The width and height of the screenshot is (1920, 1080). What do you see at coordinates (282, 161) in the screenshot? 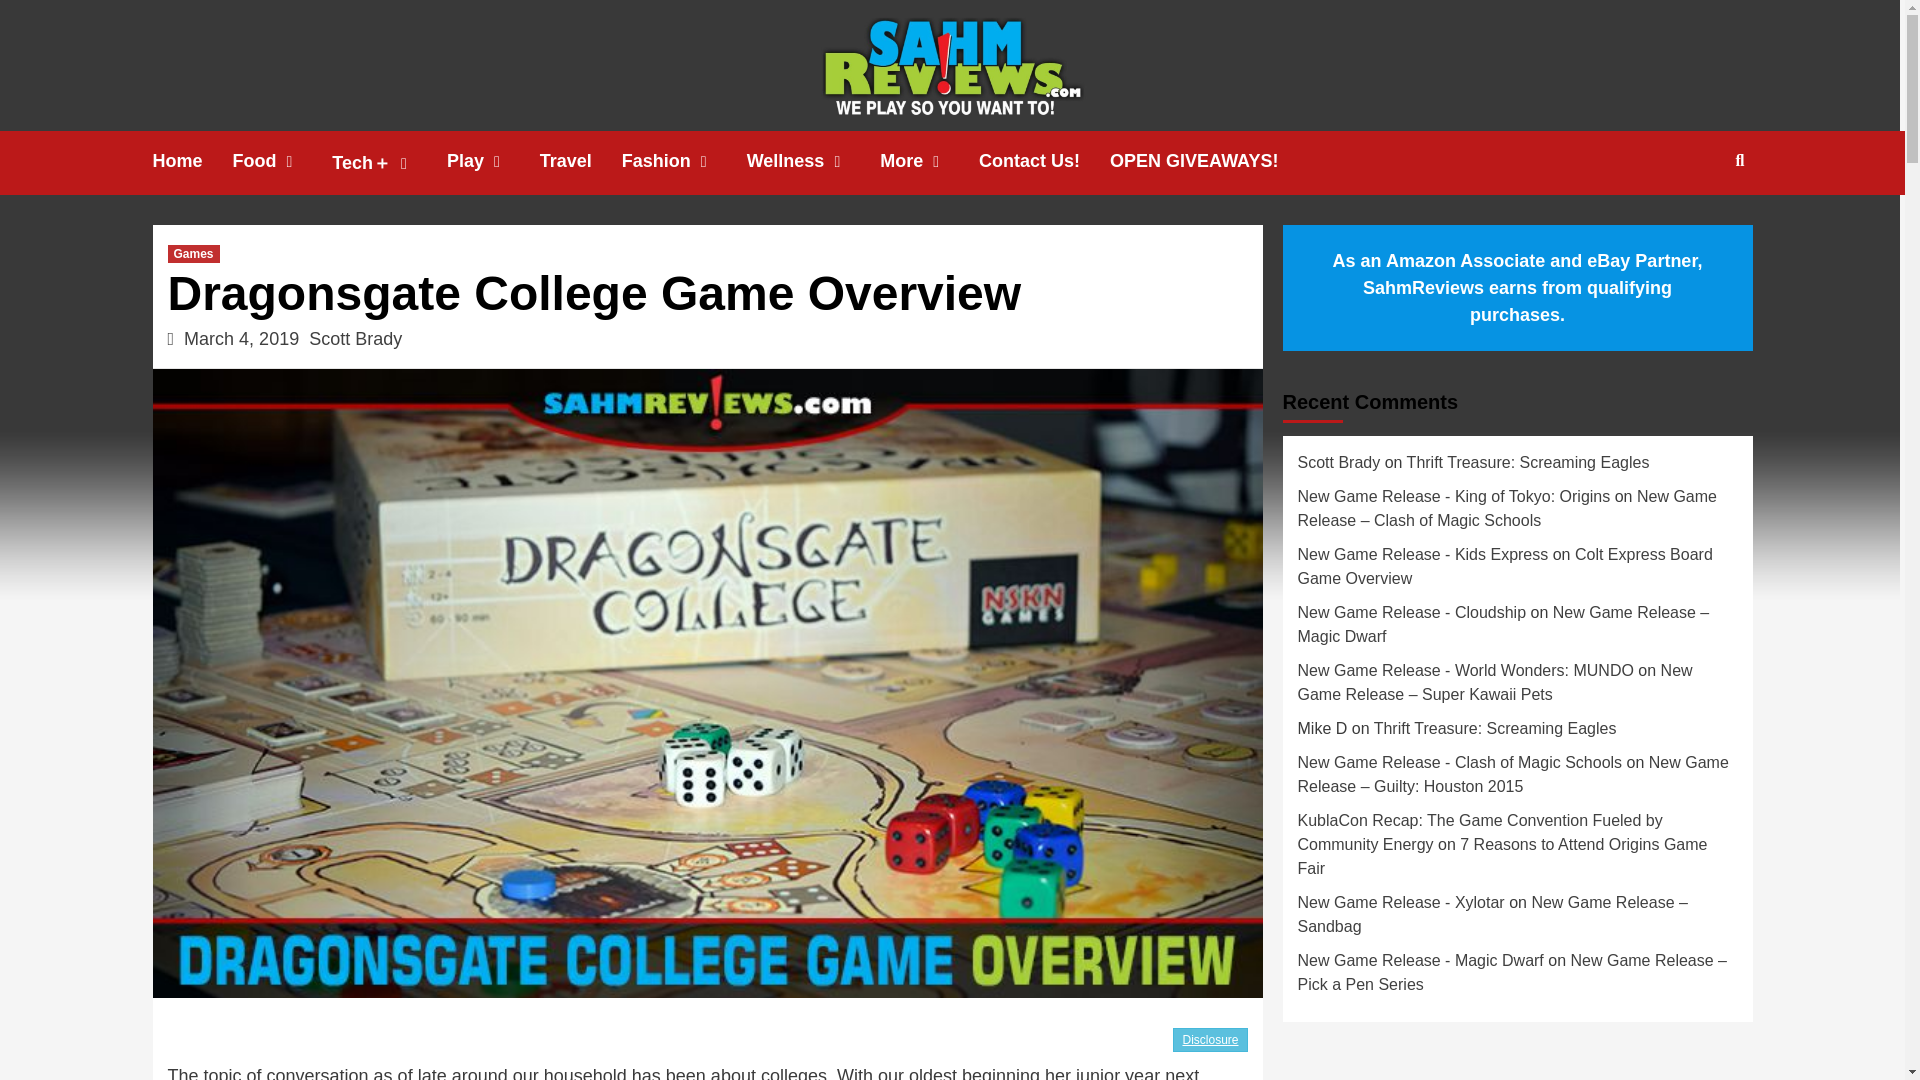
I see `Food` at bounding box center [282, 161].